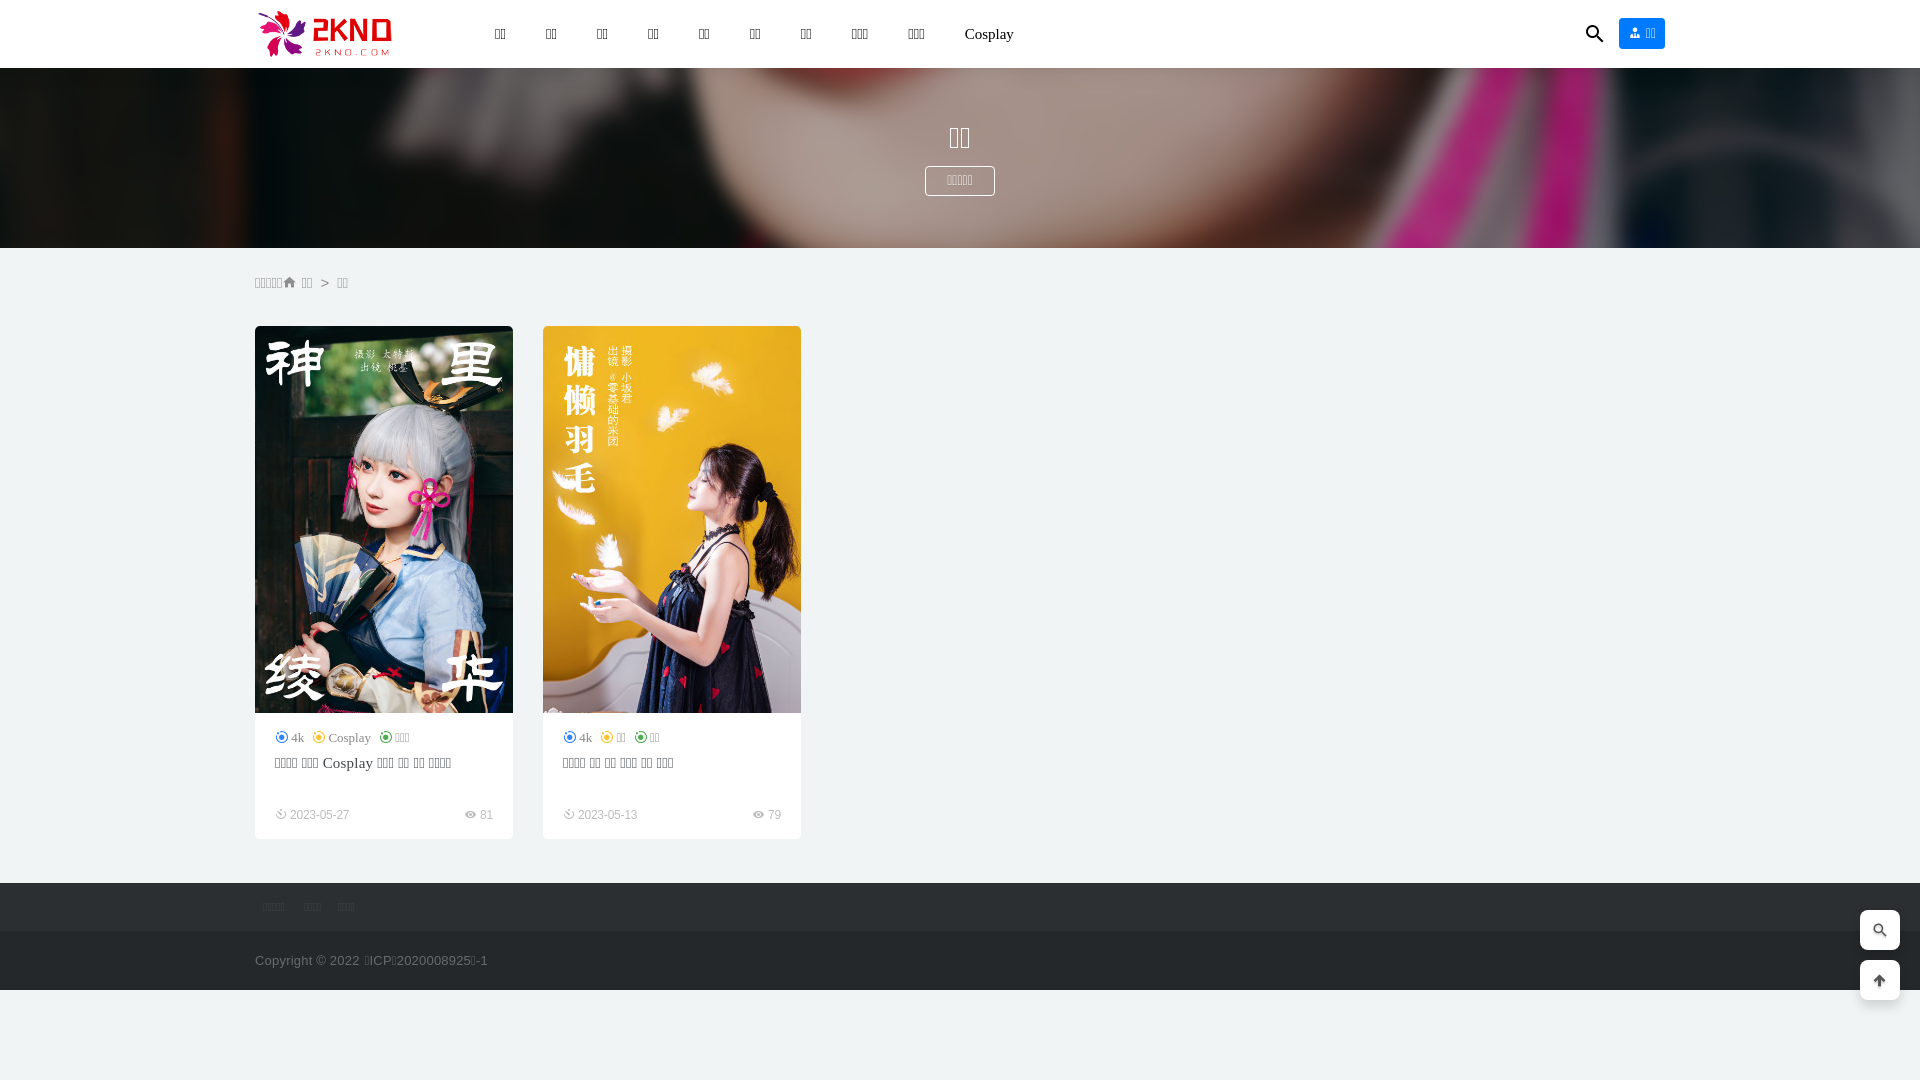 The width and height of the screenshot is (1920, 1080). I want to click on 4k, so click(290, 738).